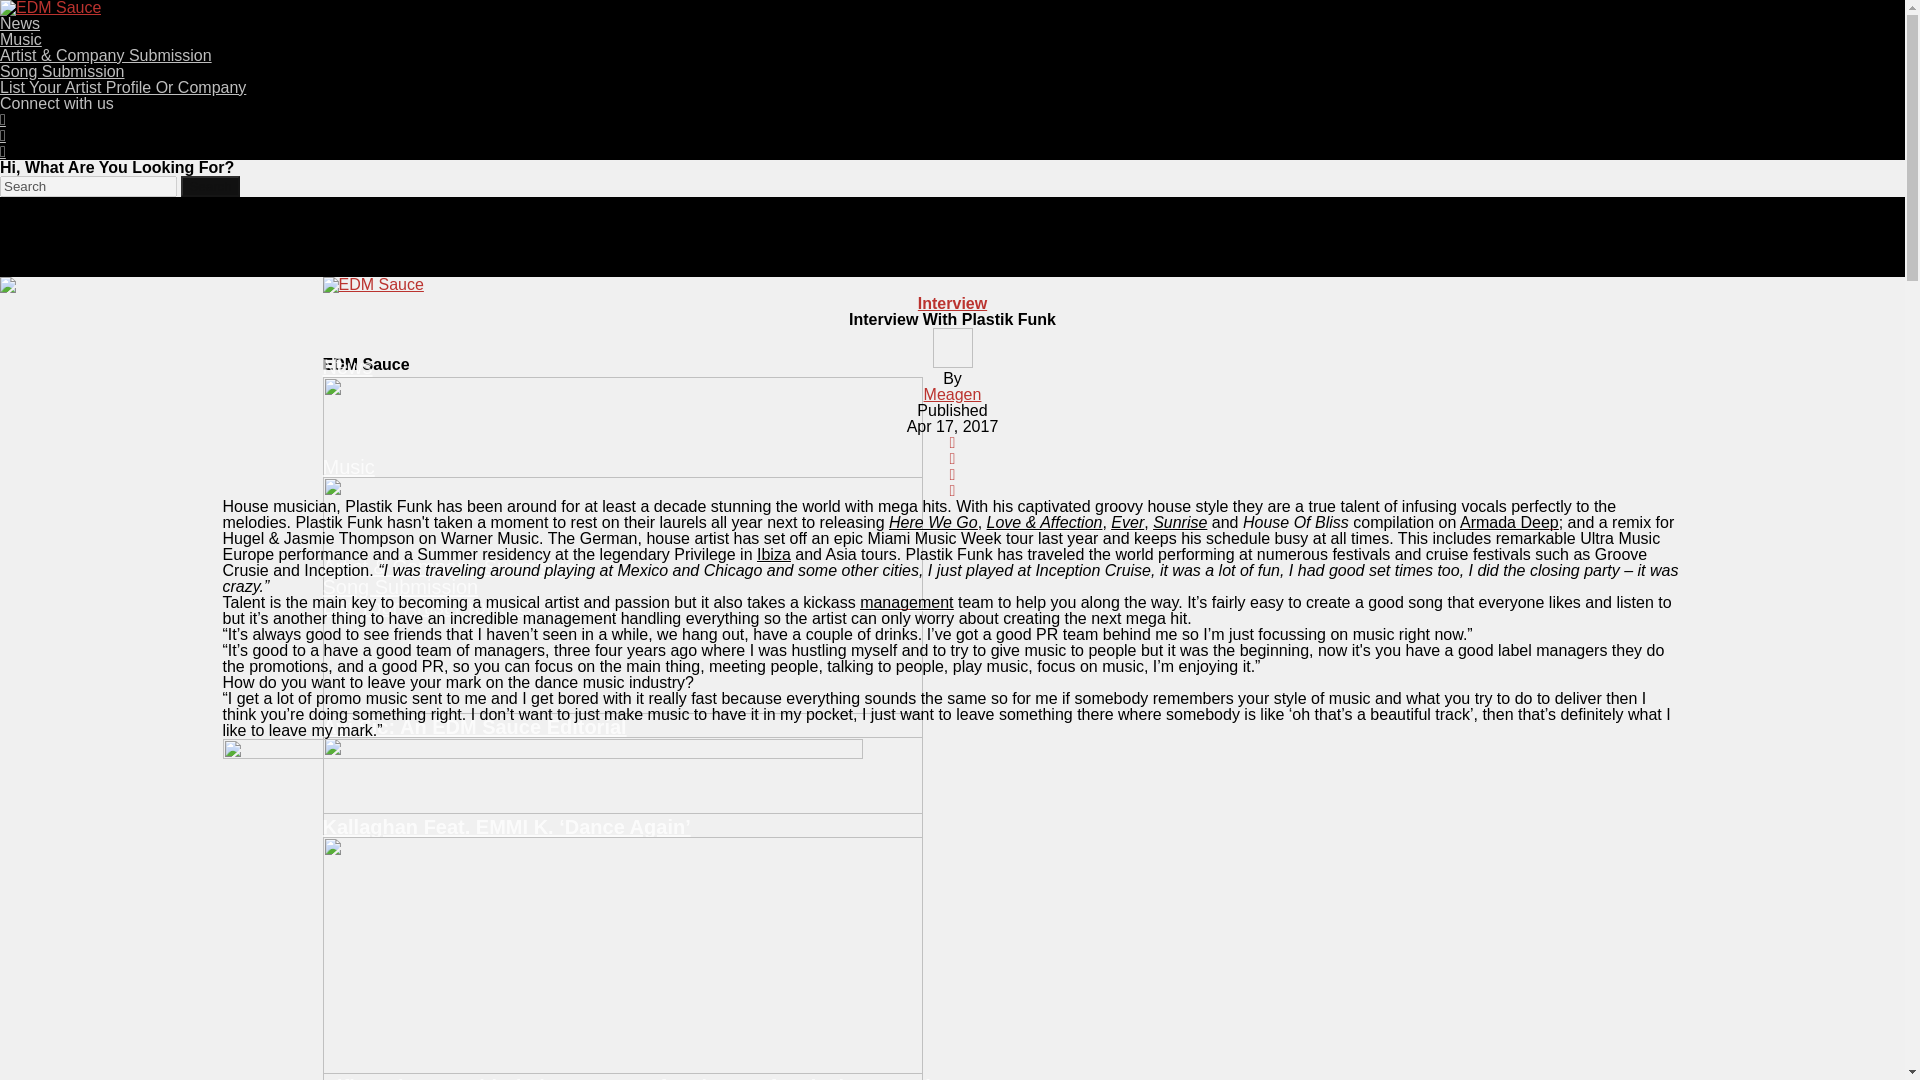 This screenshot has height=1080, width=1920. I want to click on Song Submission, so click(62, 70).